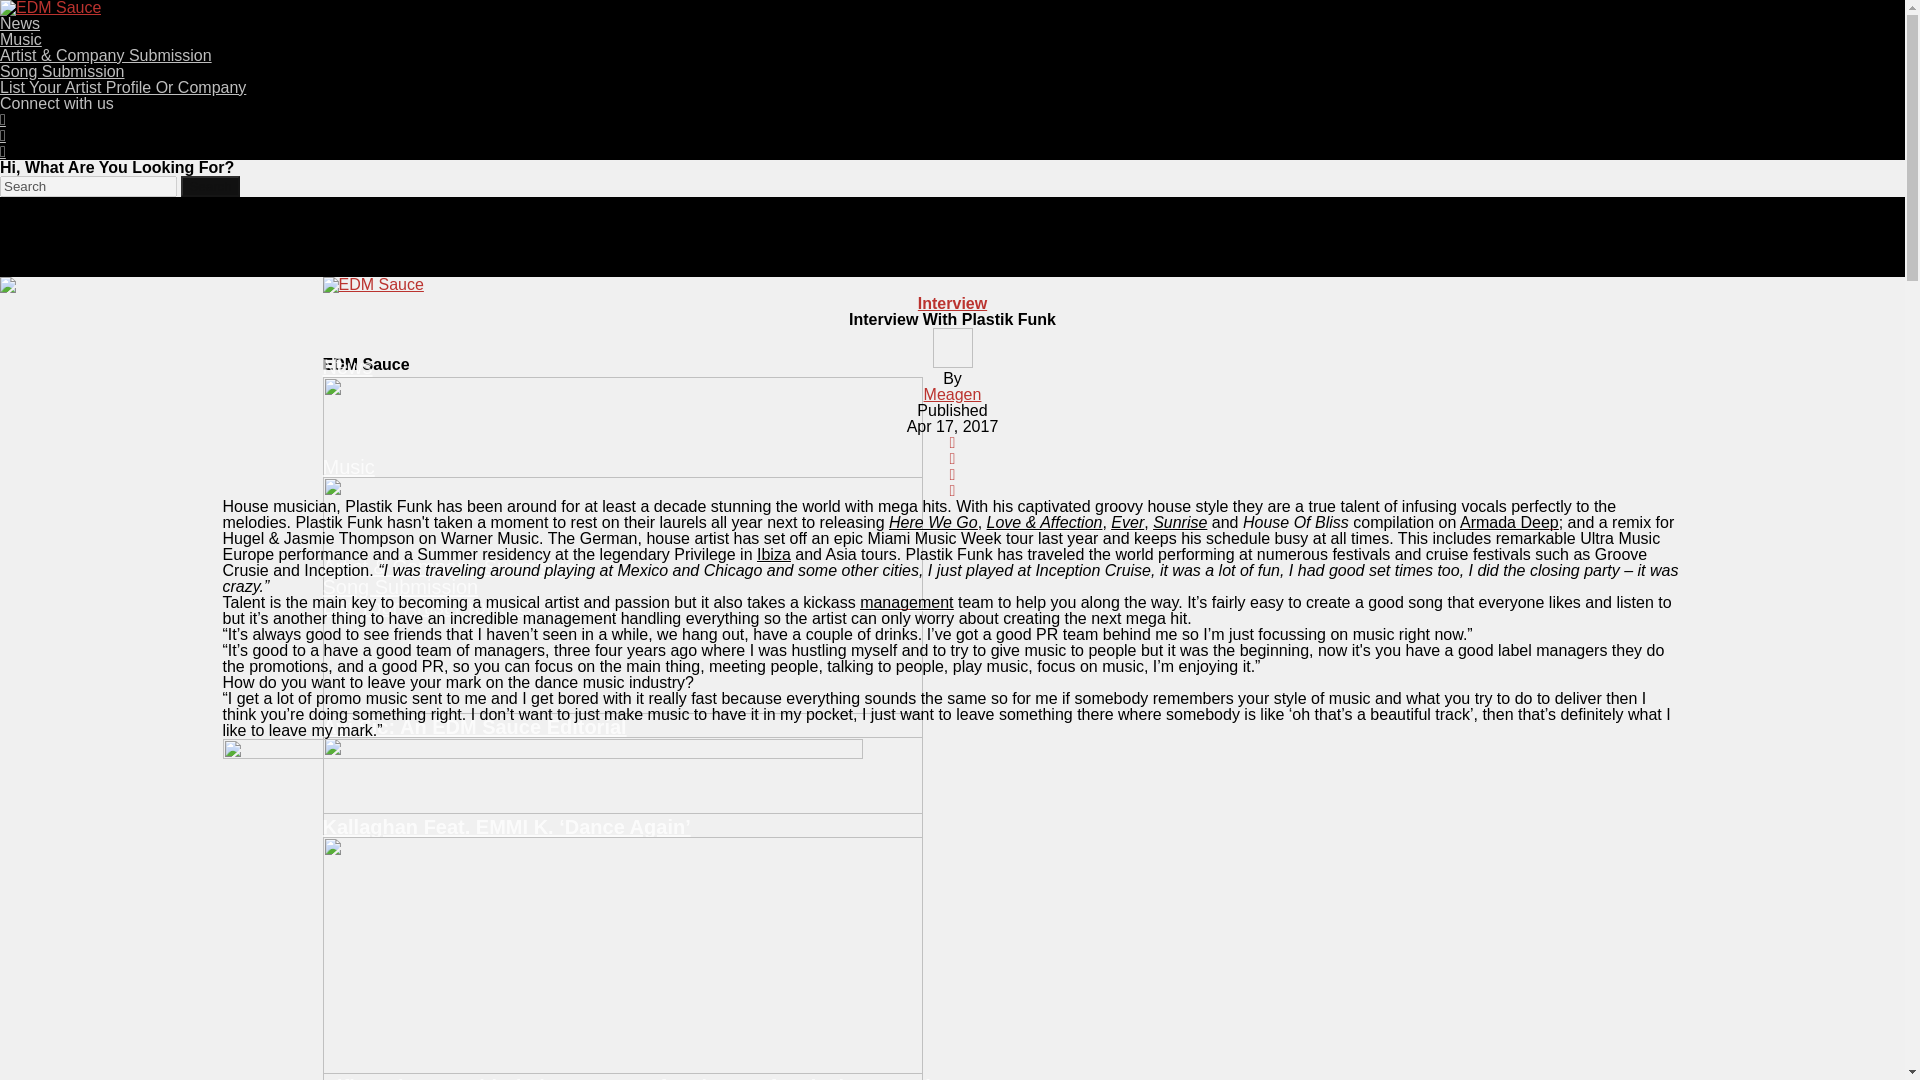 This screenshot has height=1080, width=1920. I want to click on Song Submission, so click(62, 70).